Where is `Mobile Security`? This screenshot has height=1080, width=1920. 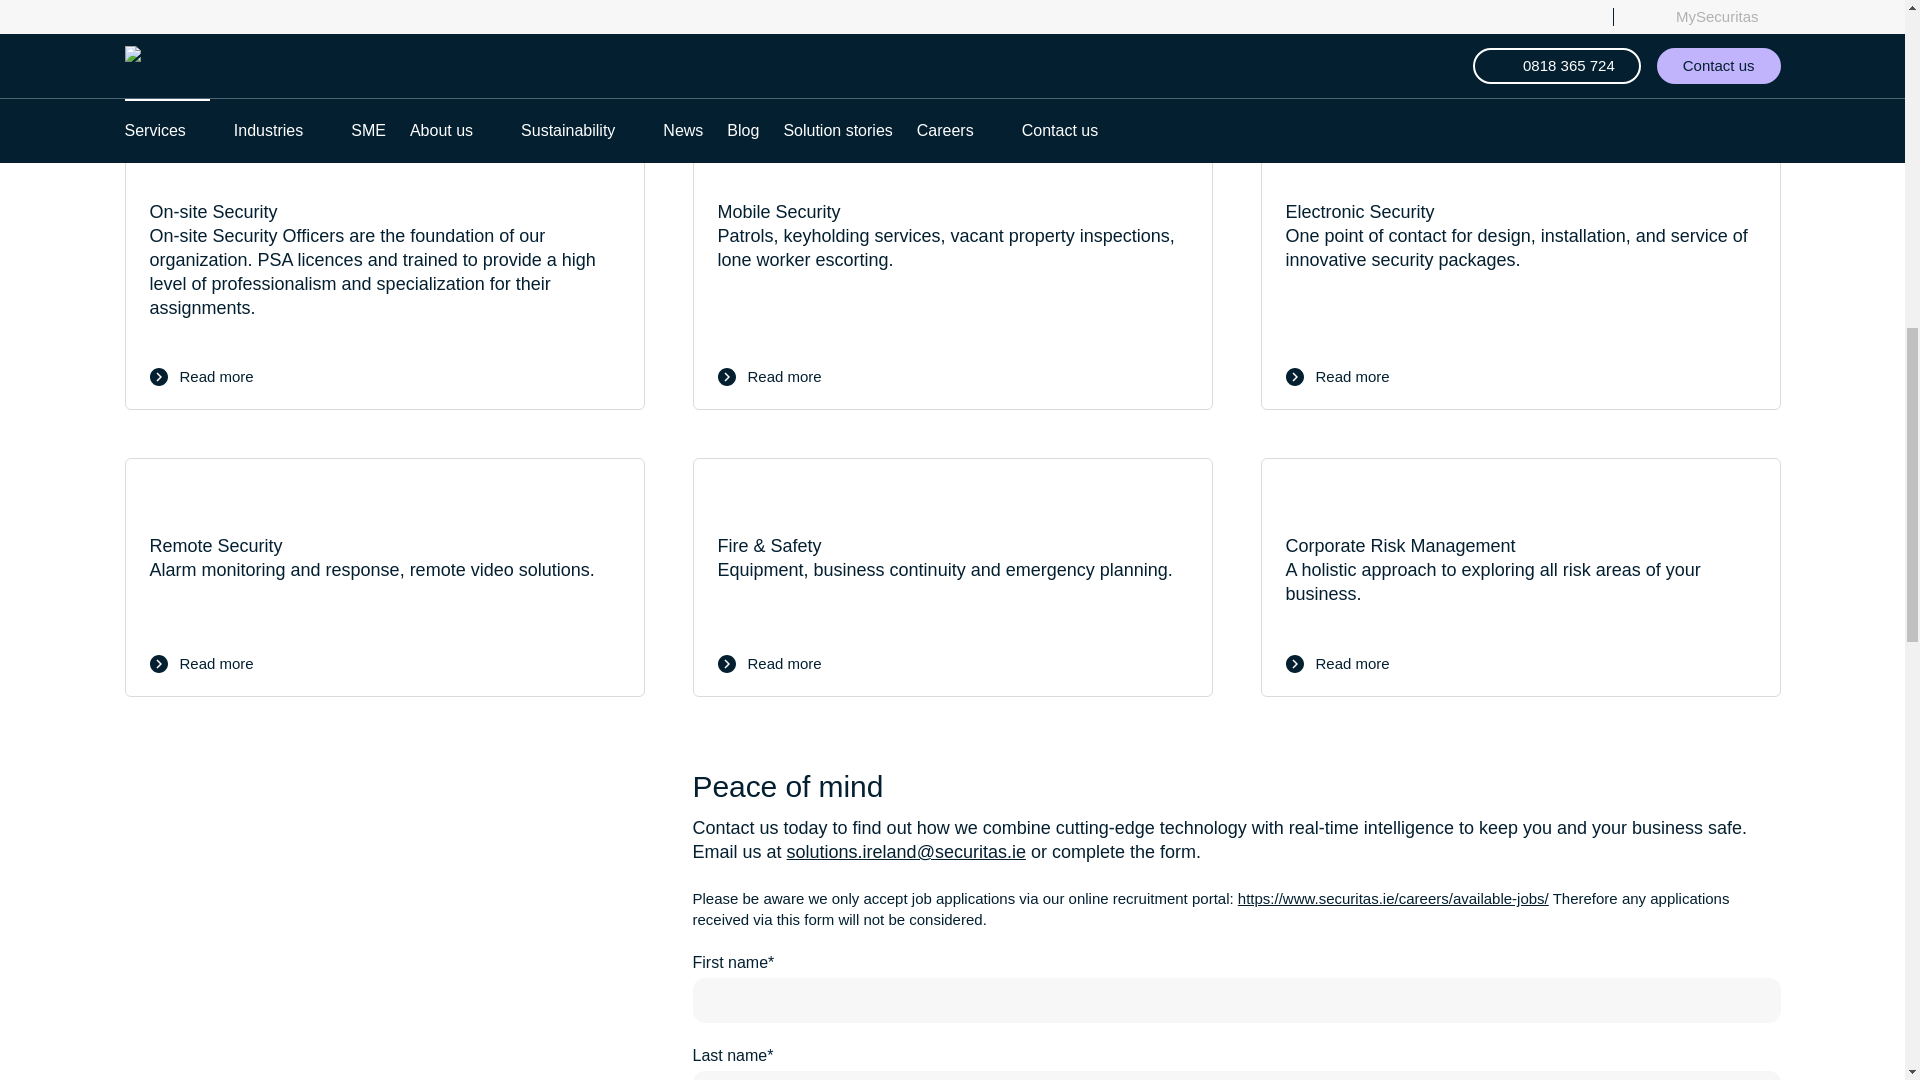 Mobile Security is located at coordinates (951, 268).